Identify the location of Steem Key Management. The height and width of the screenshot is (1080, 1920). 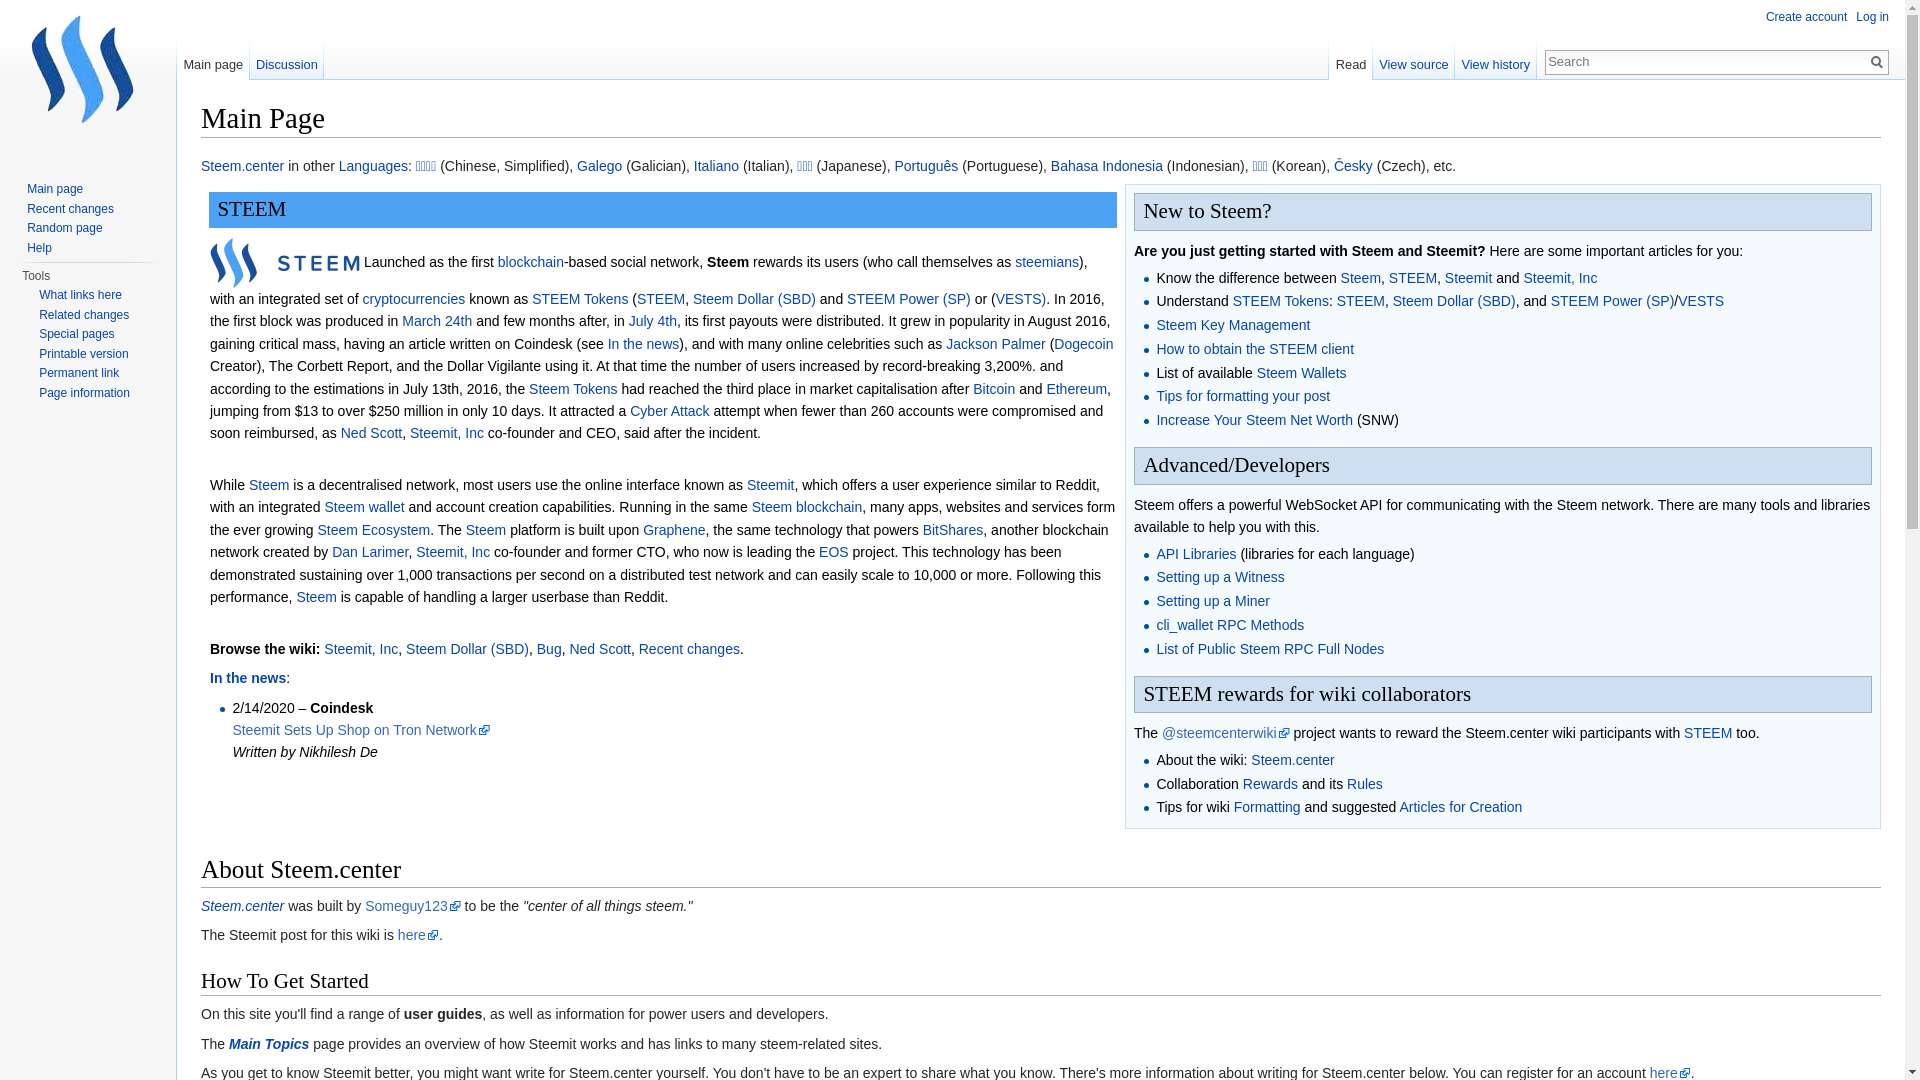
(1233, 325).